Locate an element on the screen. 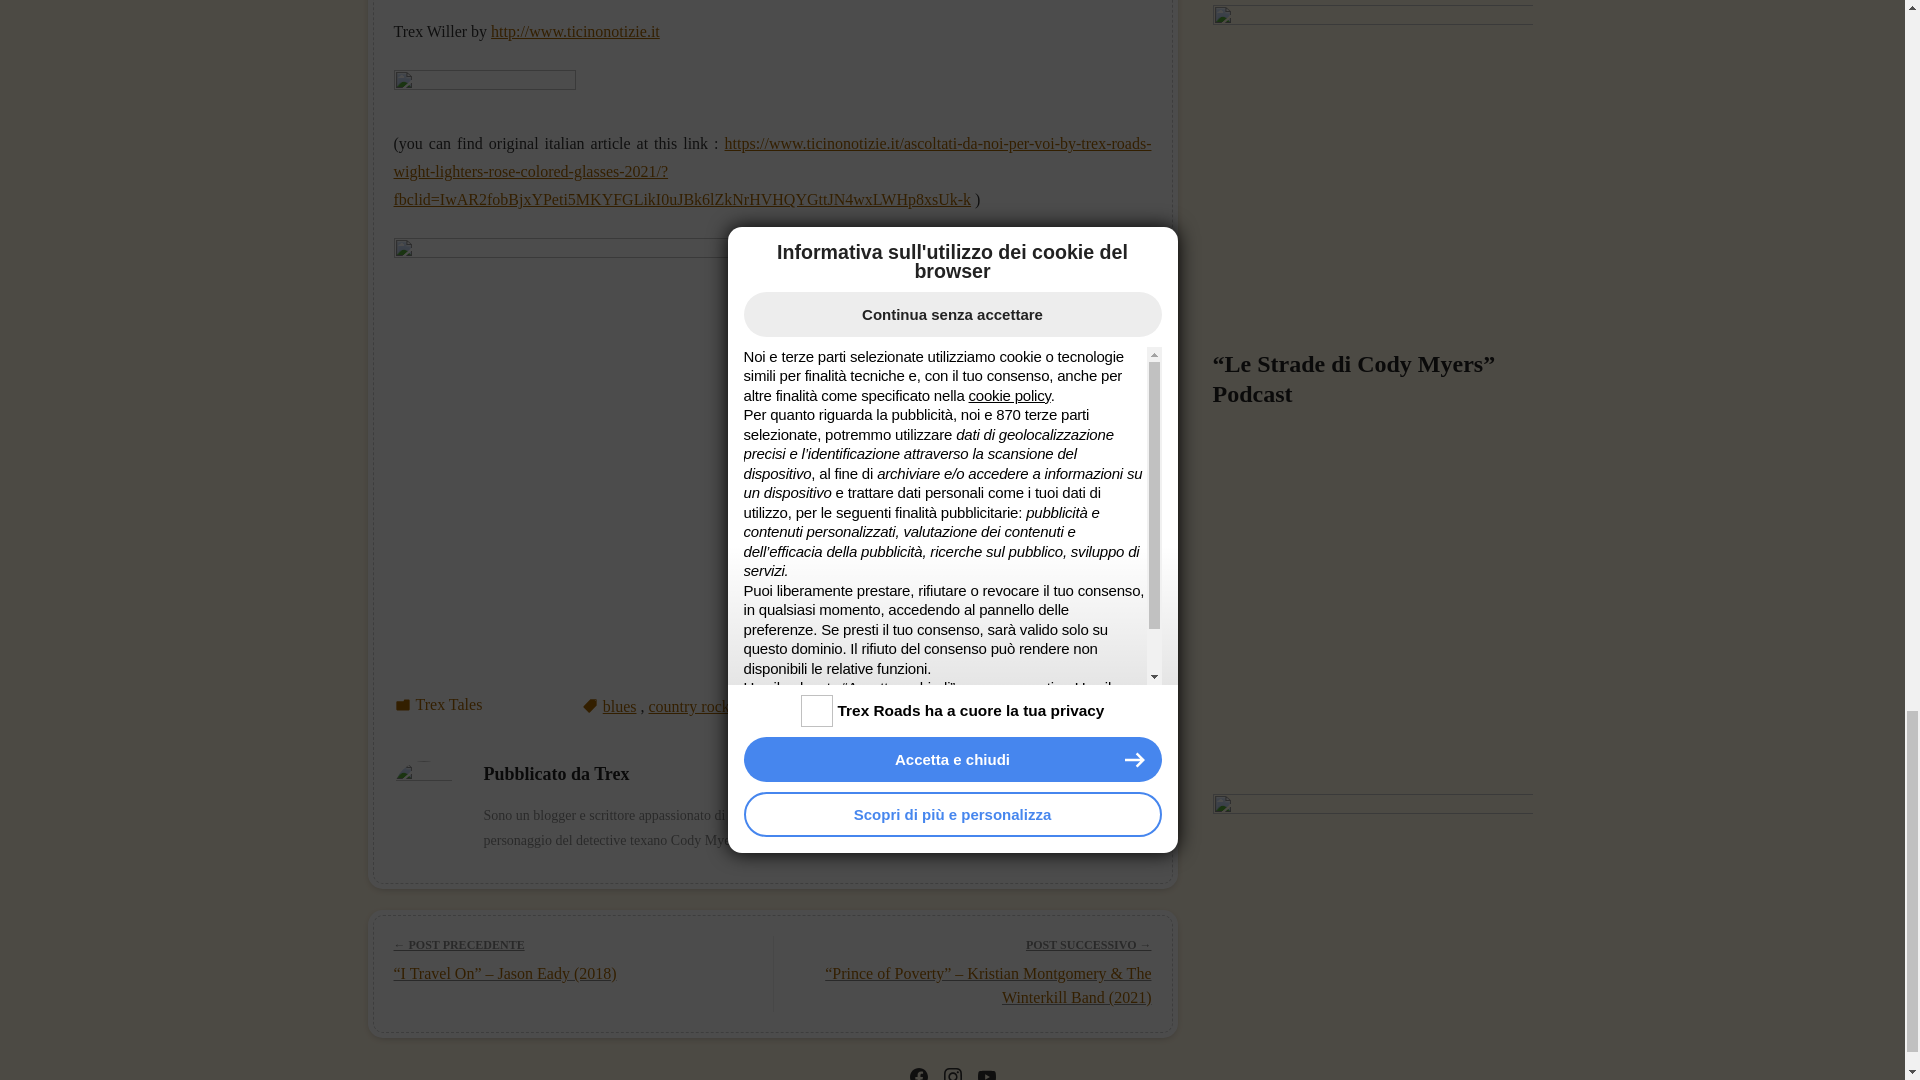 This screenshot has height=1080, width=1920. Mostra altri articoli is located at coordinates (801, 840).